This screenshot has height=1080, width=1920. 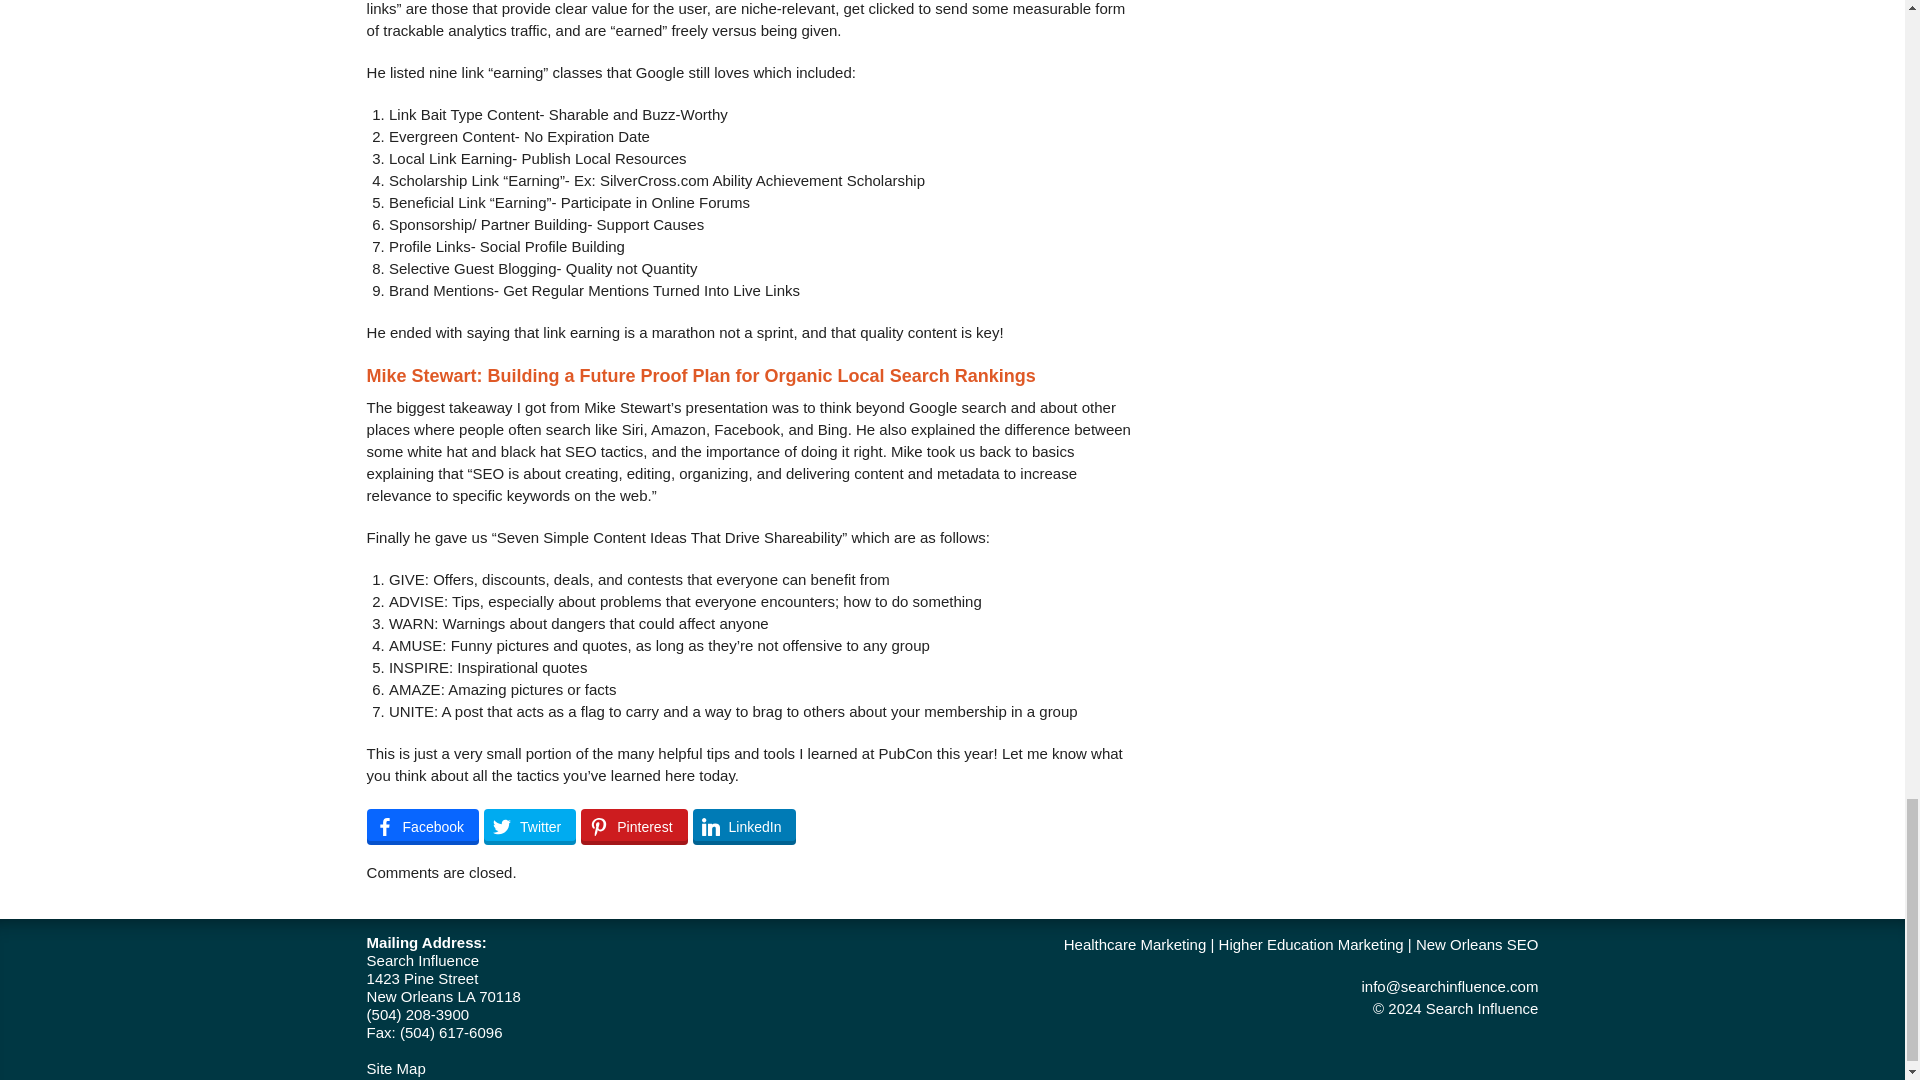 What do you see at coordinates (634, 826) in the screenshot?
I see `Share on Pinterest` at bounding box center [634, 826].